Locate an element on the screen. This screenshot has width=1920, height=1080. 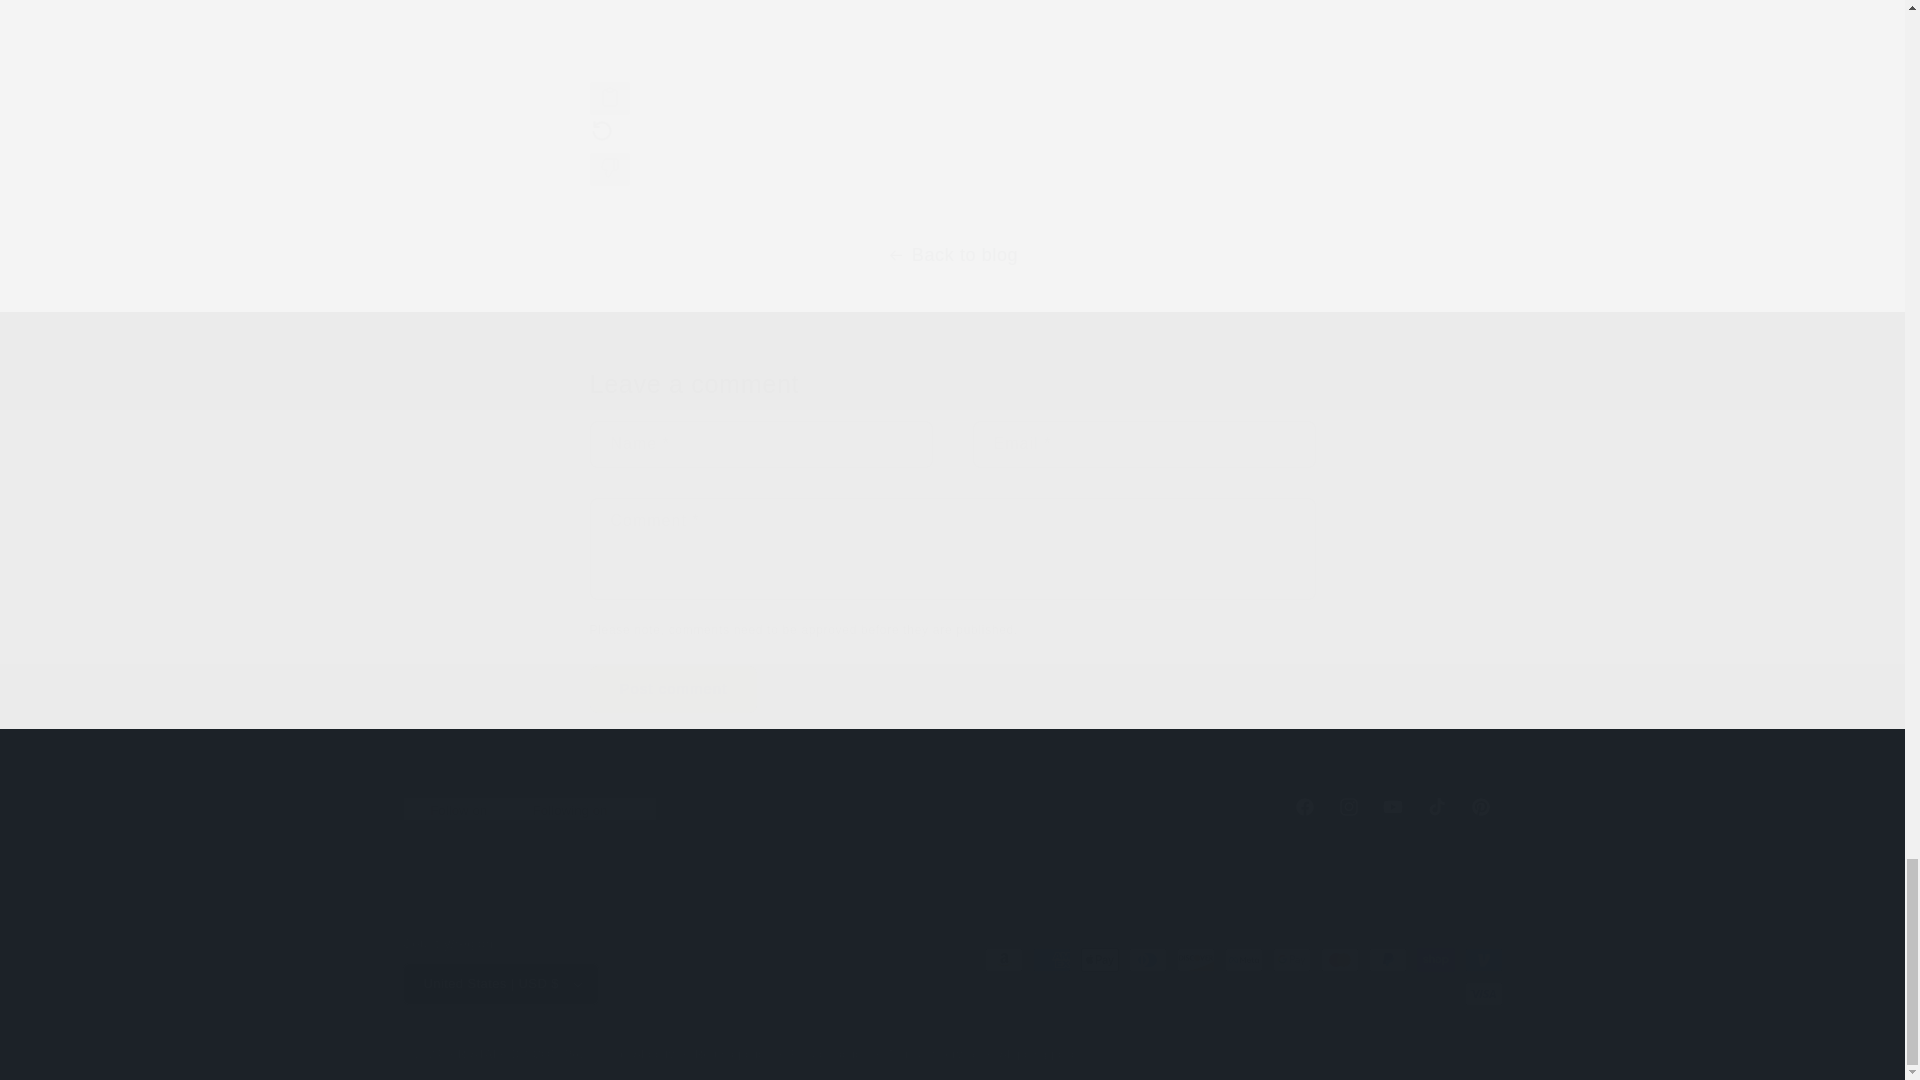
Refund policy is located at coordinates (951, 807).